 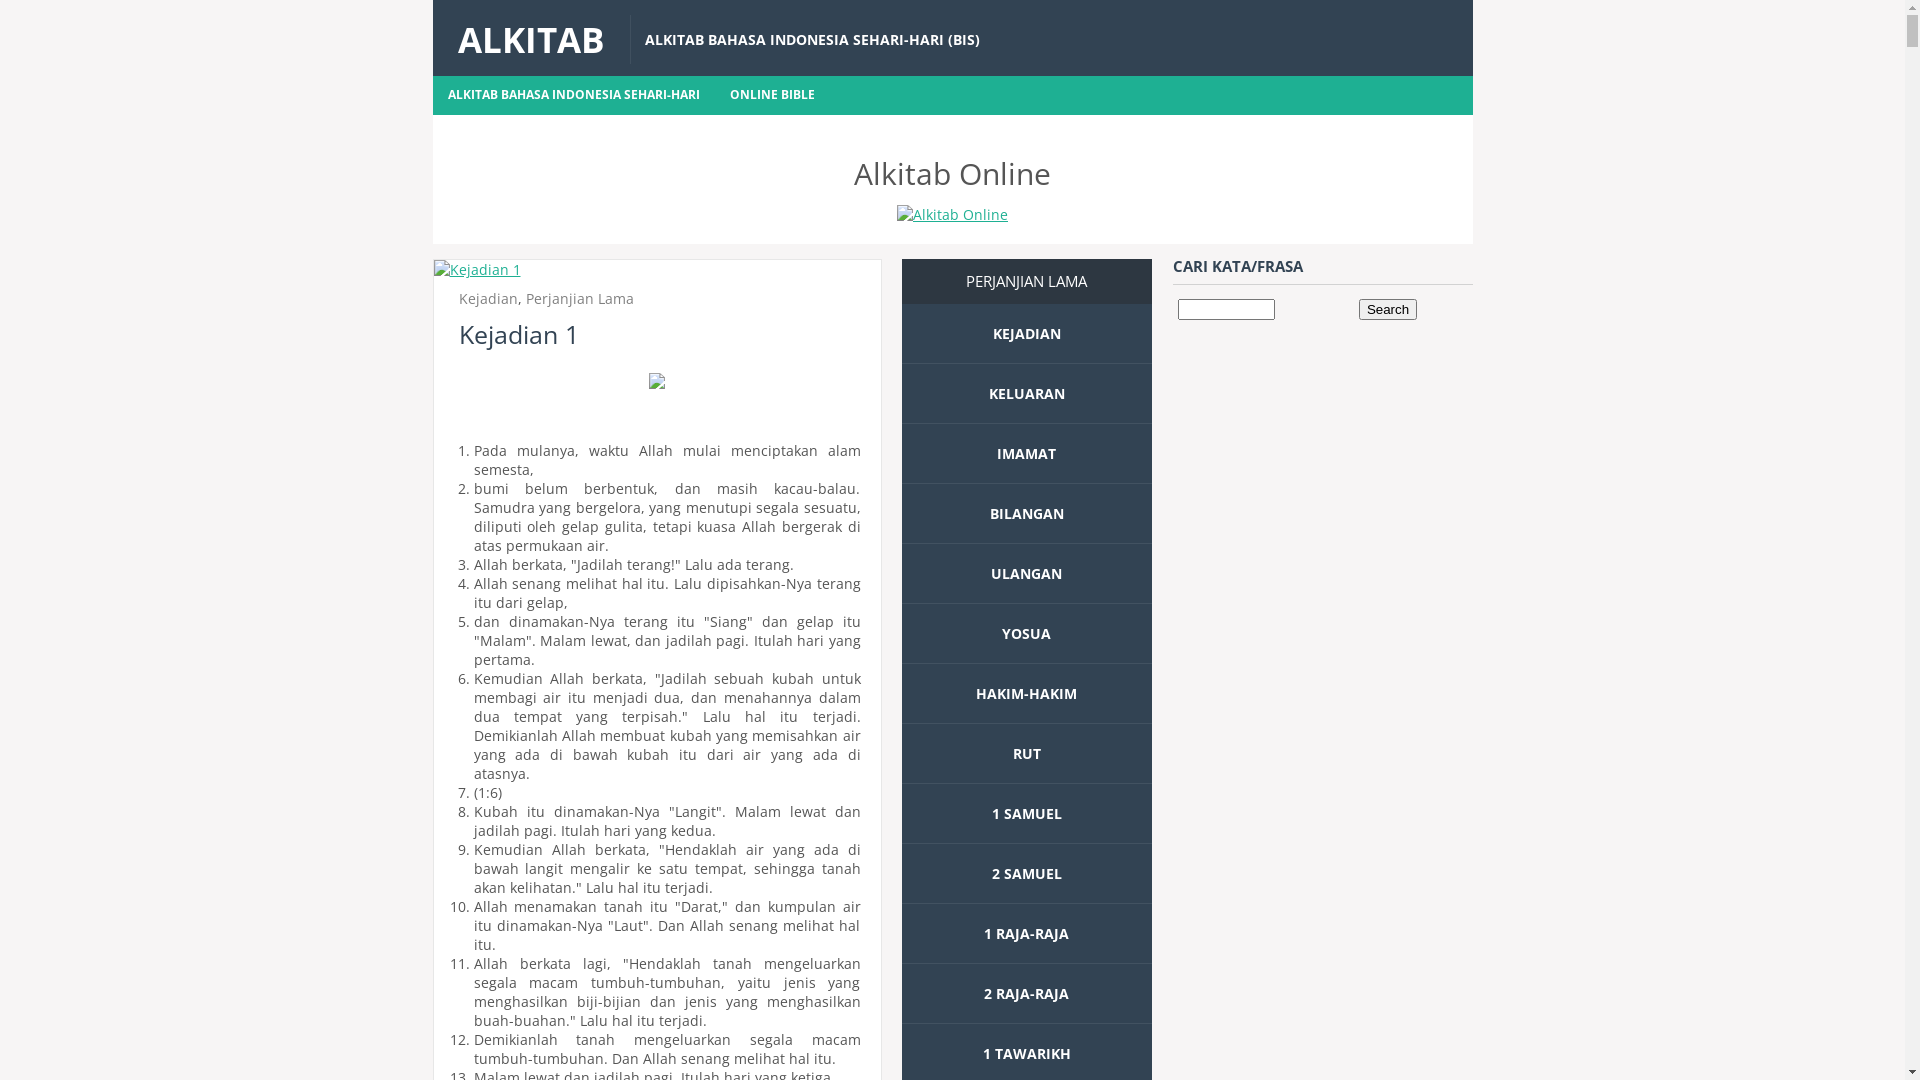 I want to click on KEJADIAN, so click(x=1026, y=334).